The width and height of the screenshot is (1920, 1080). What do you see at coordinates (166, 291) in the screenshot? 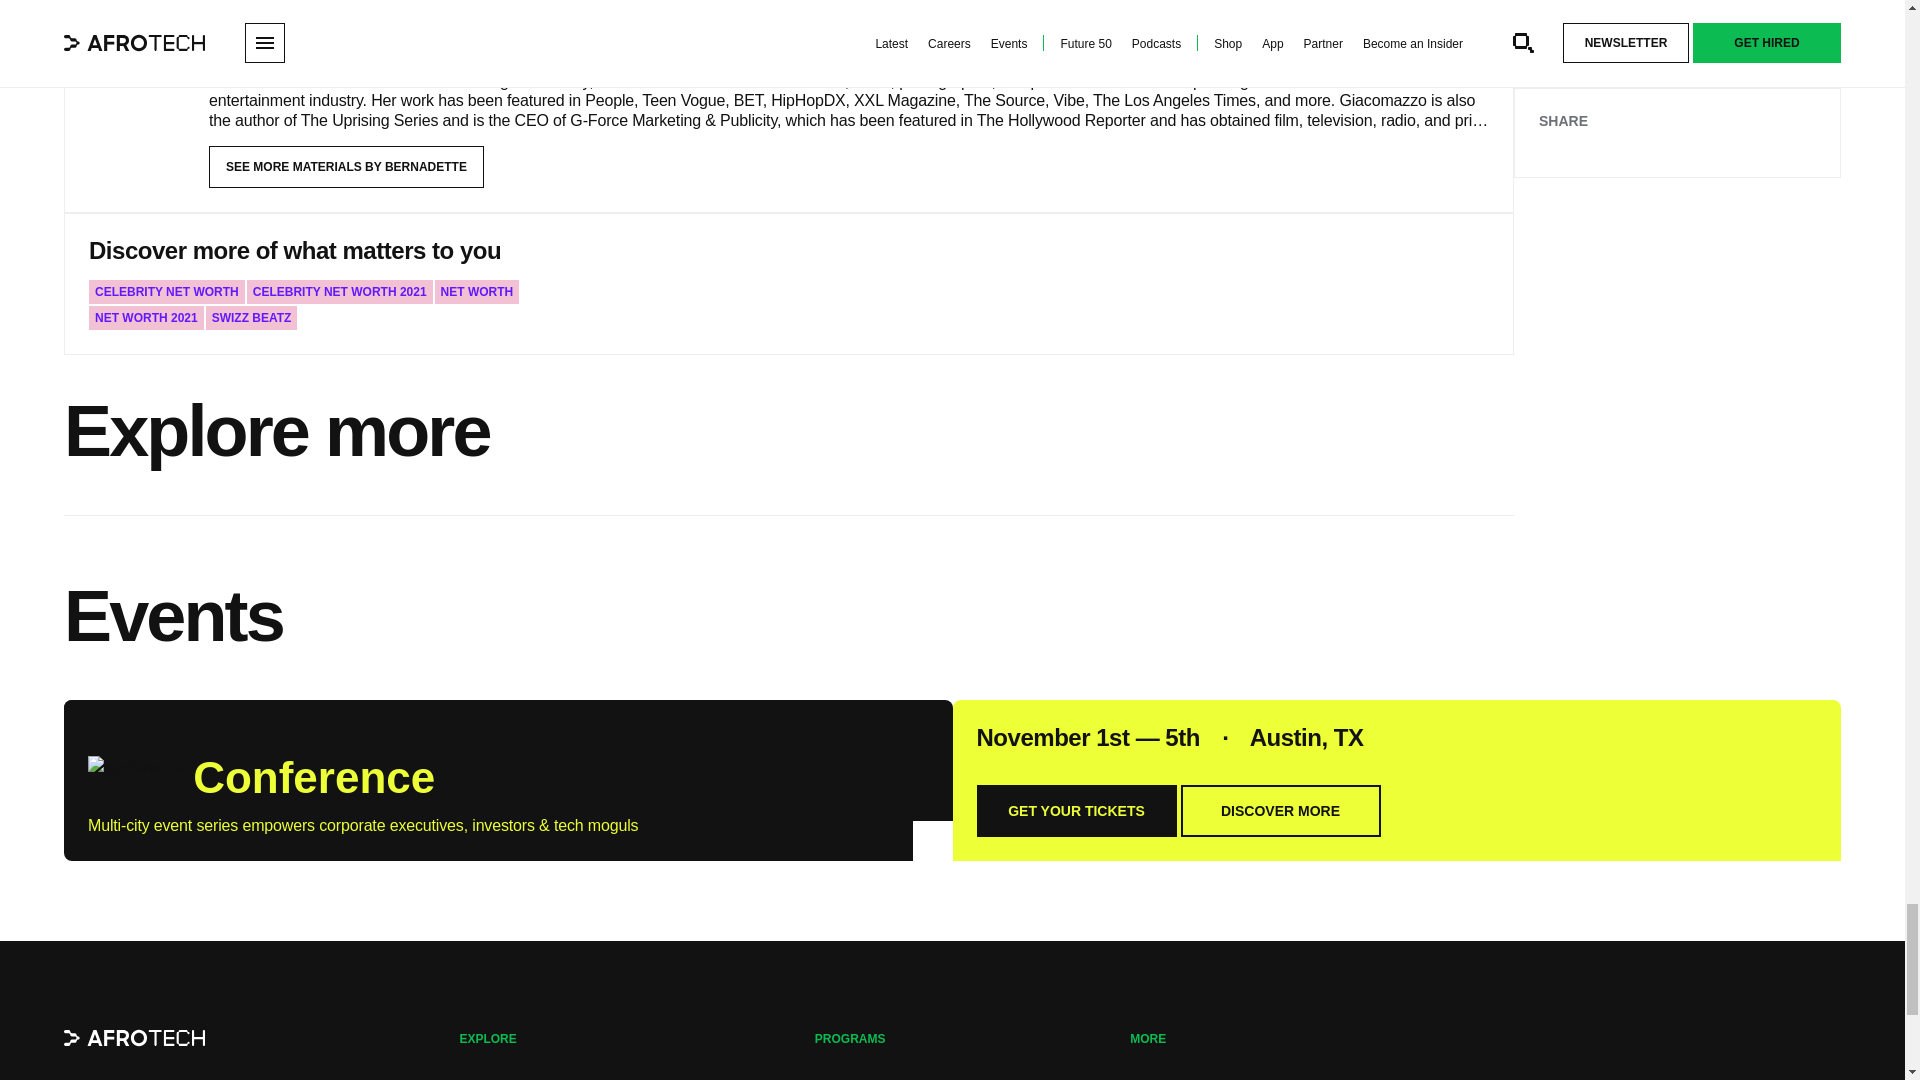
I see `CELEBRITY NET WORTH` at bounding box center [166, 291].